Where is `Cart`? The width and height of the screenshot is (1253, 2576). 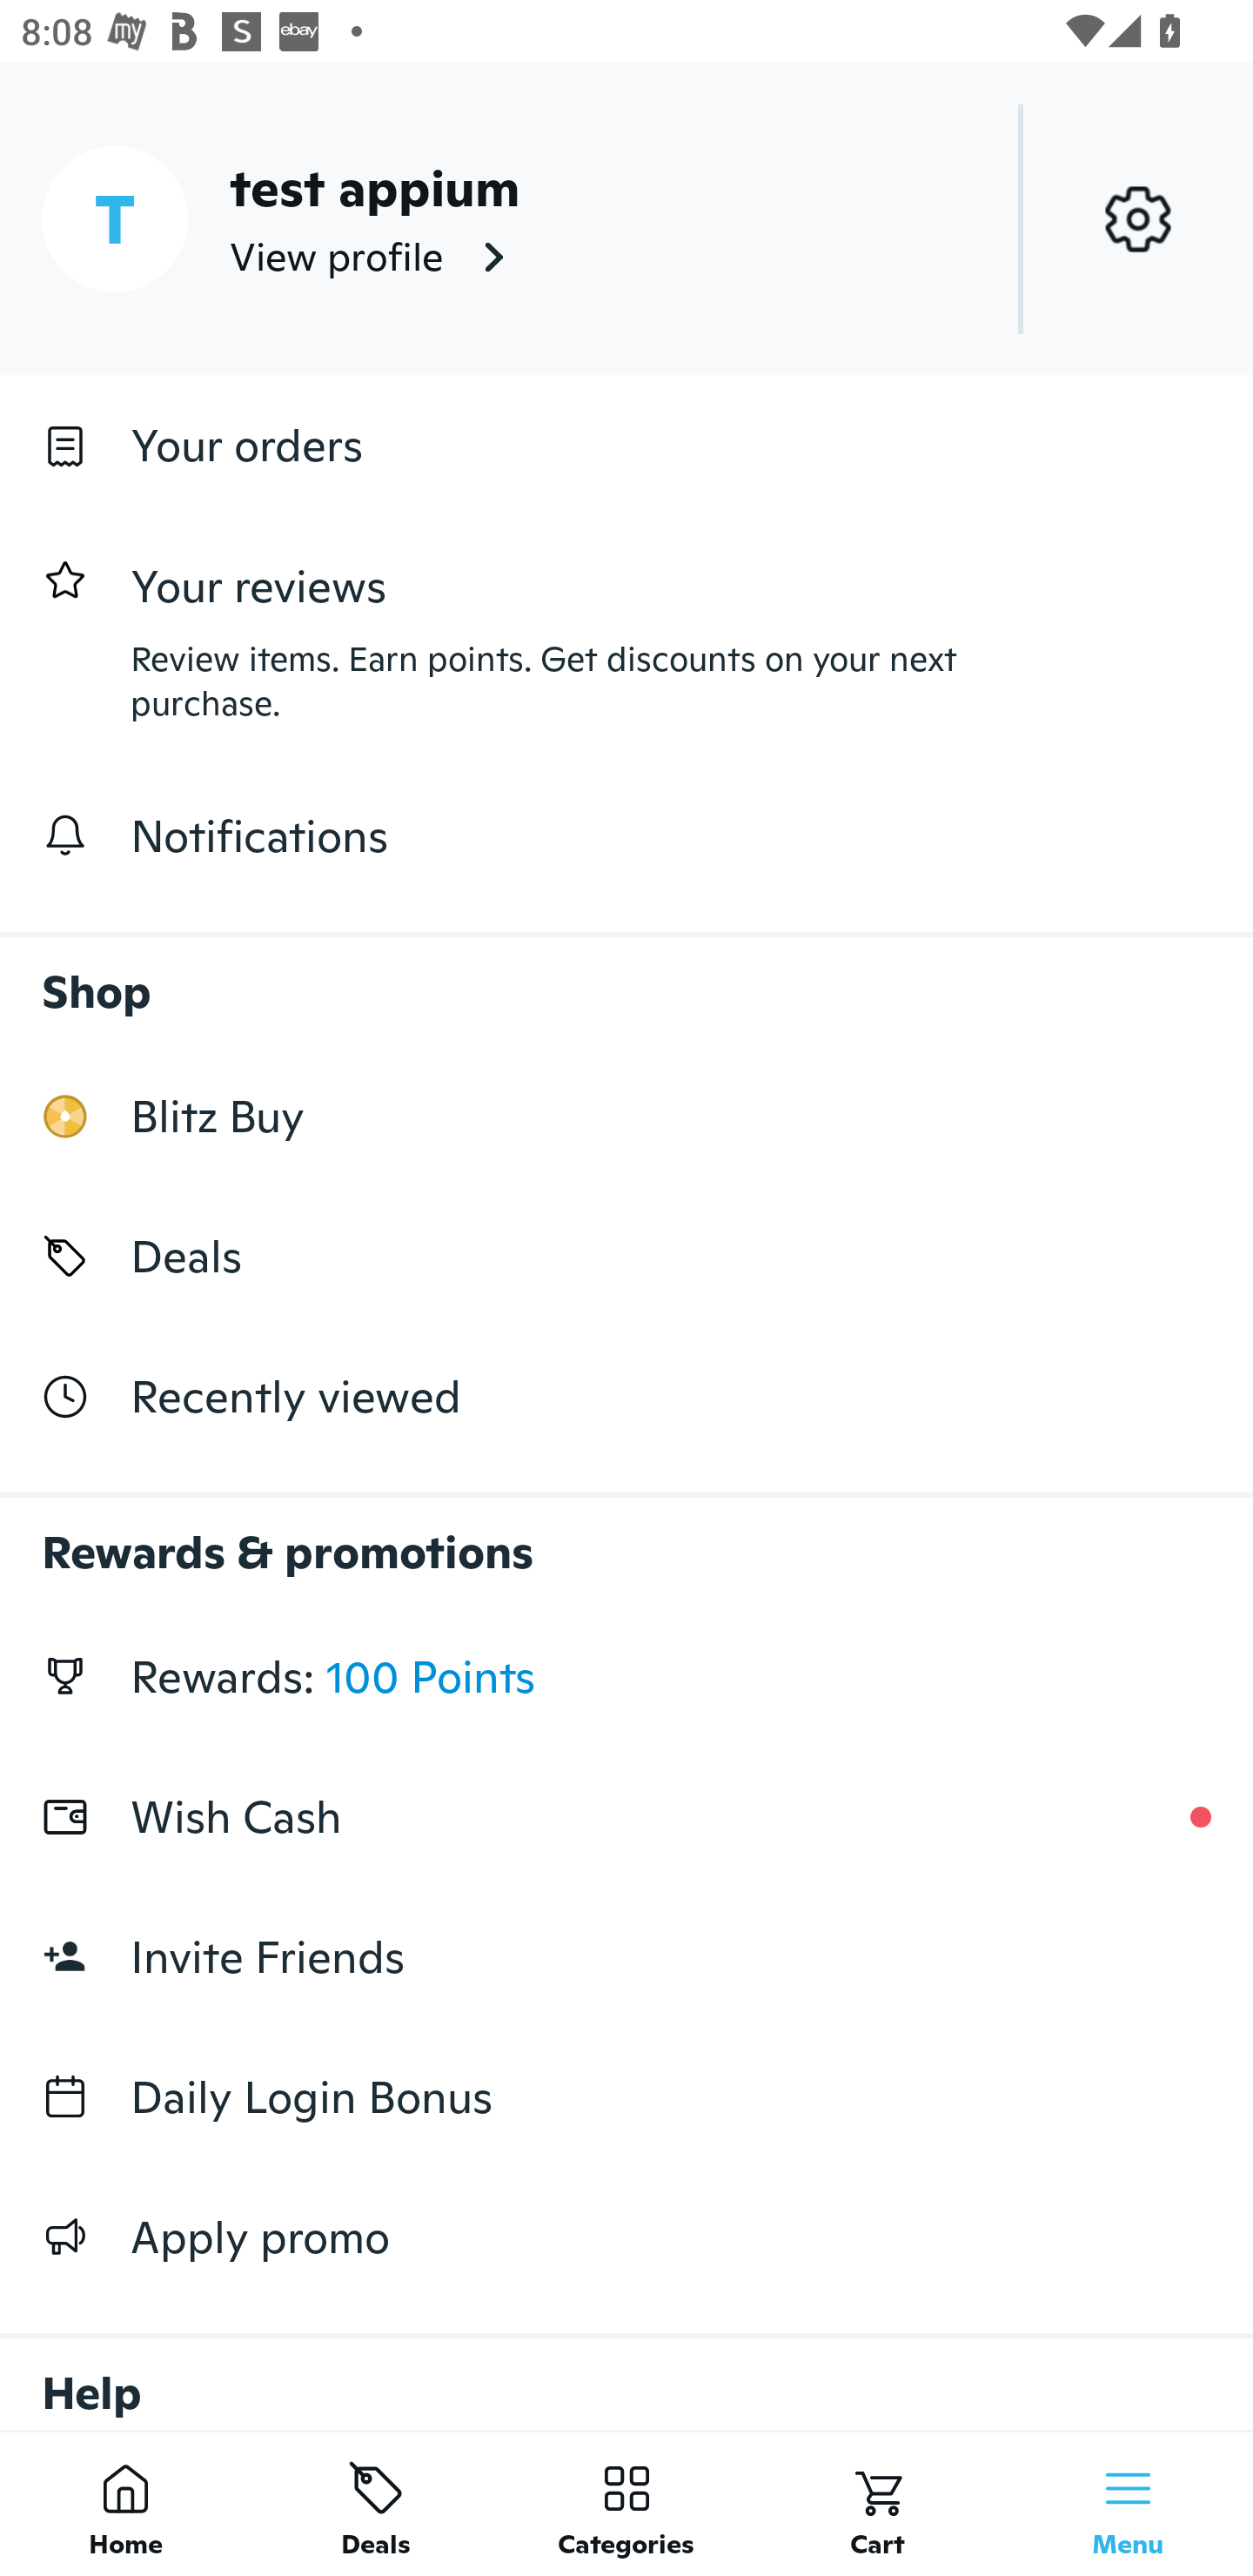 Cart is located at coordinates (877, 2503).